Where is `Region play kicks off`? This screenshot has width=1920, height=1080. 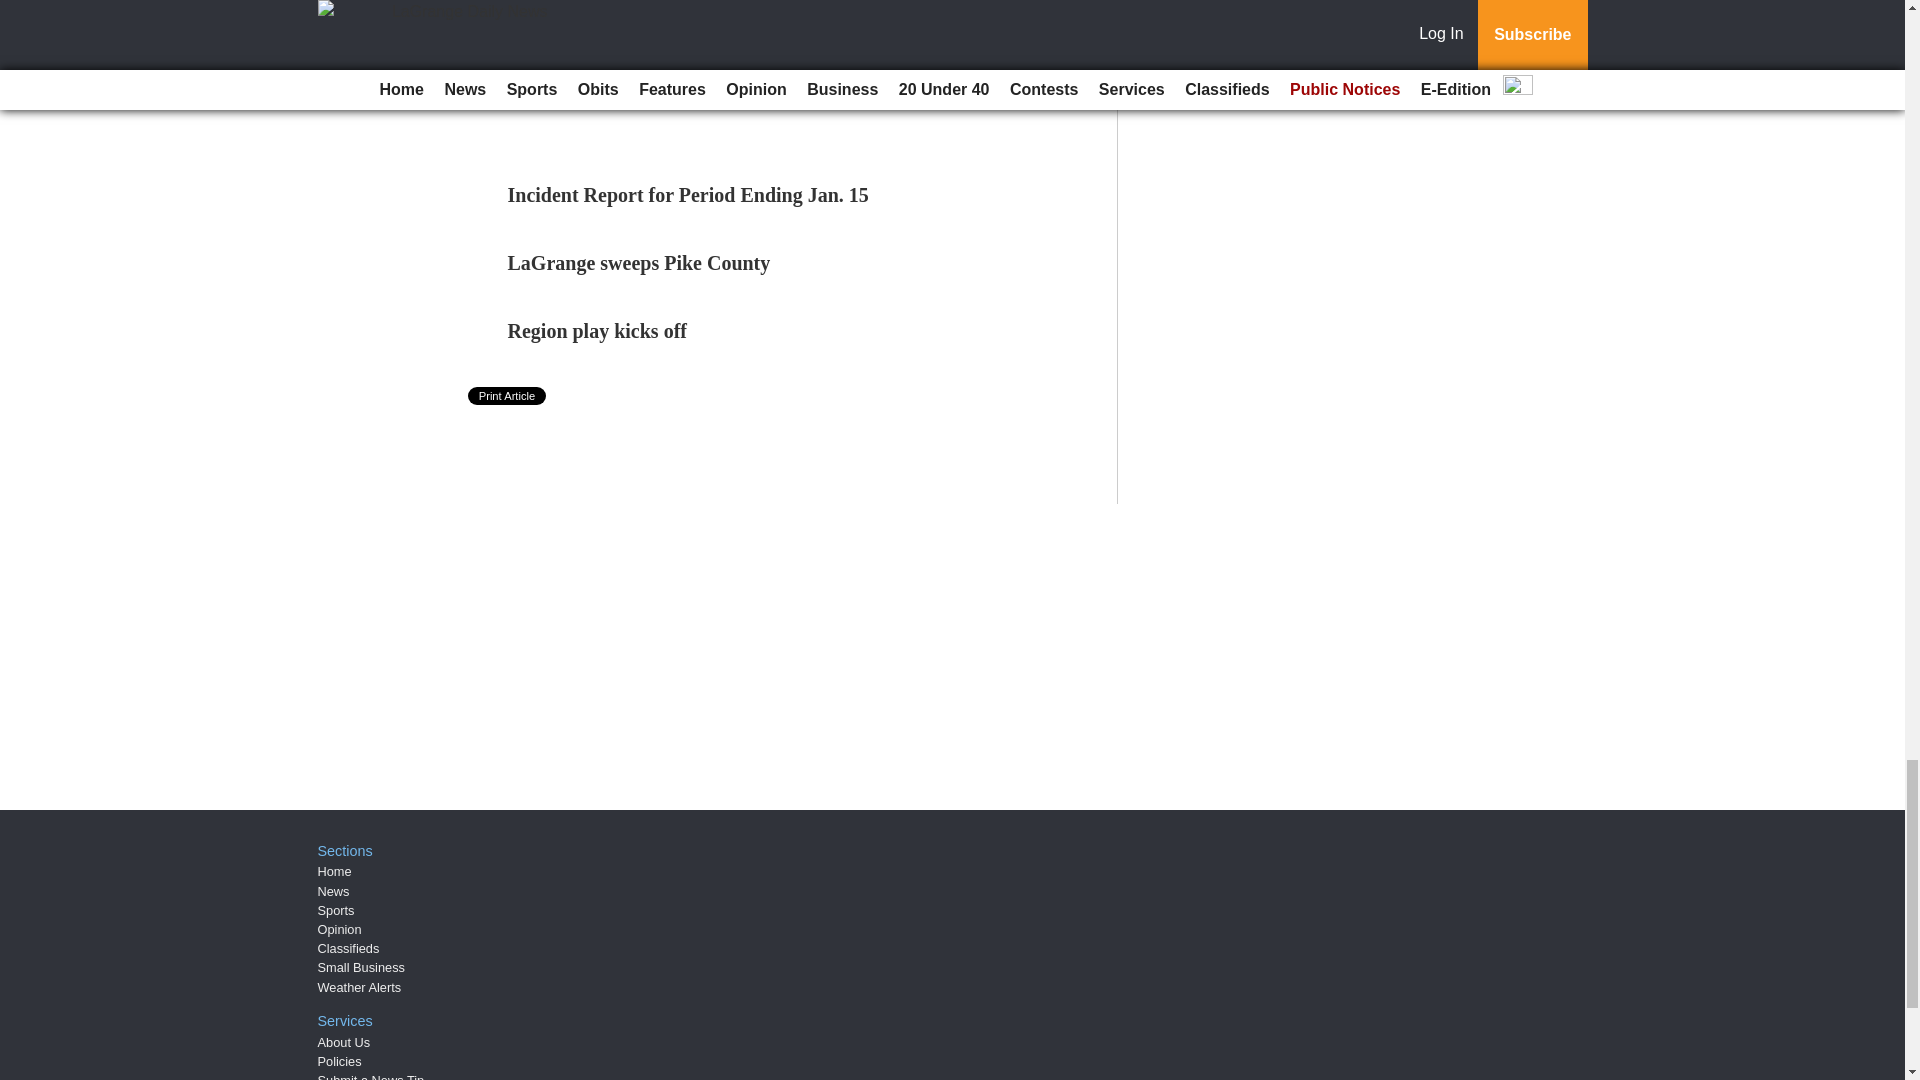
Region play kicks off is located at coordinates (598, 330).